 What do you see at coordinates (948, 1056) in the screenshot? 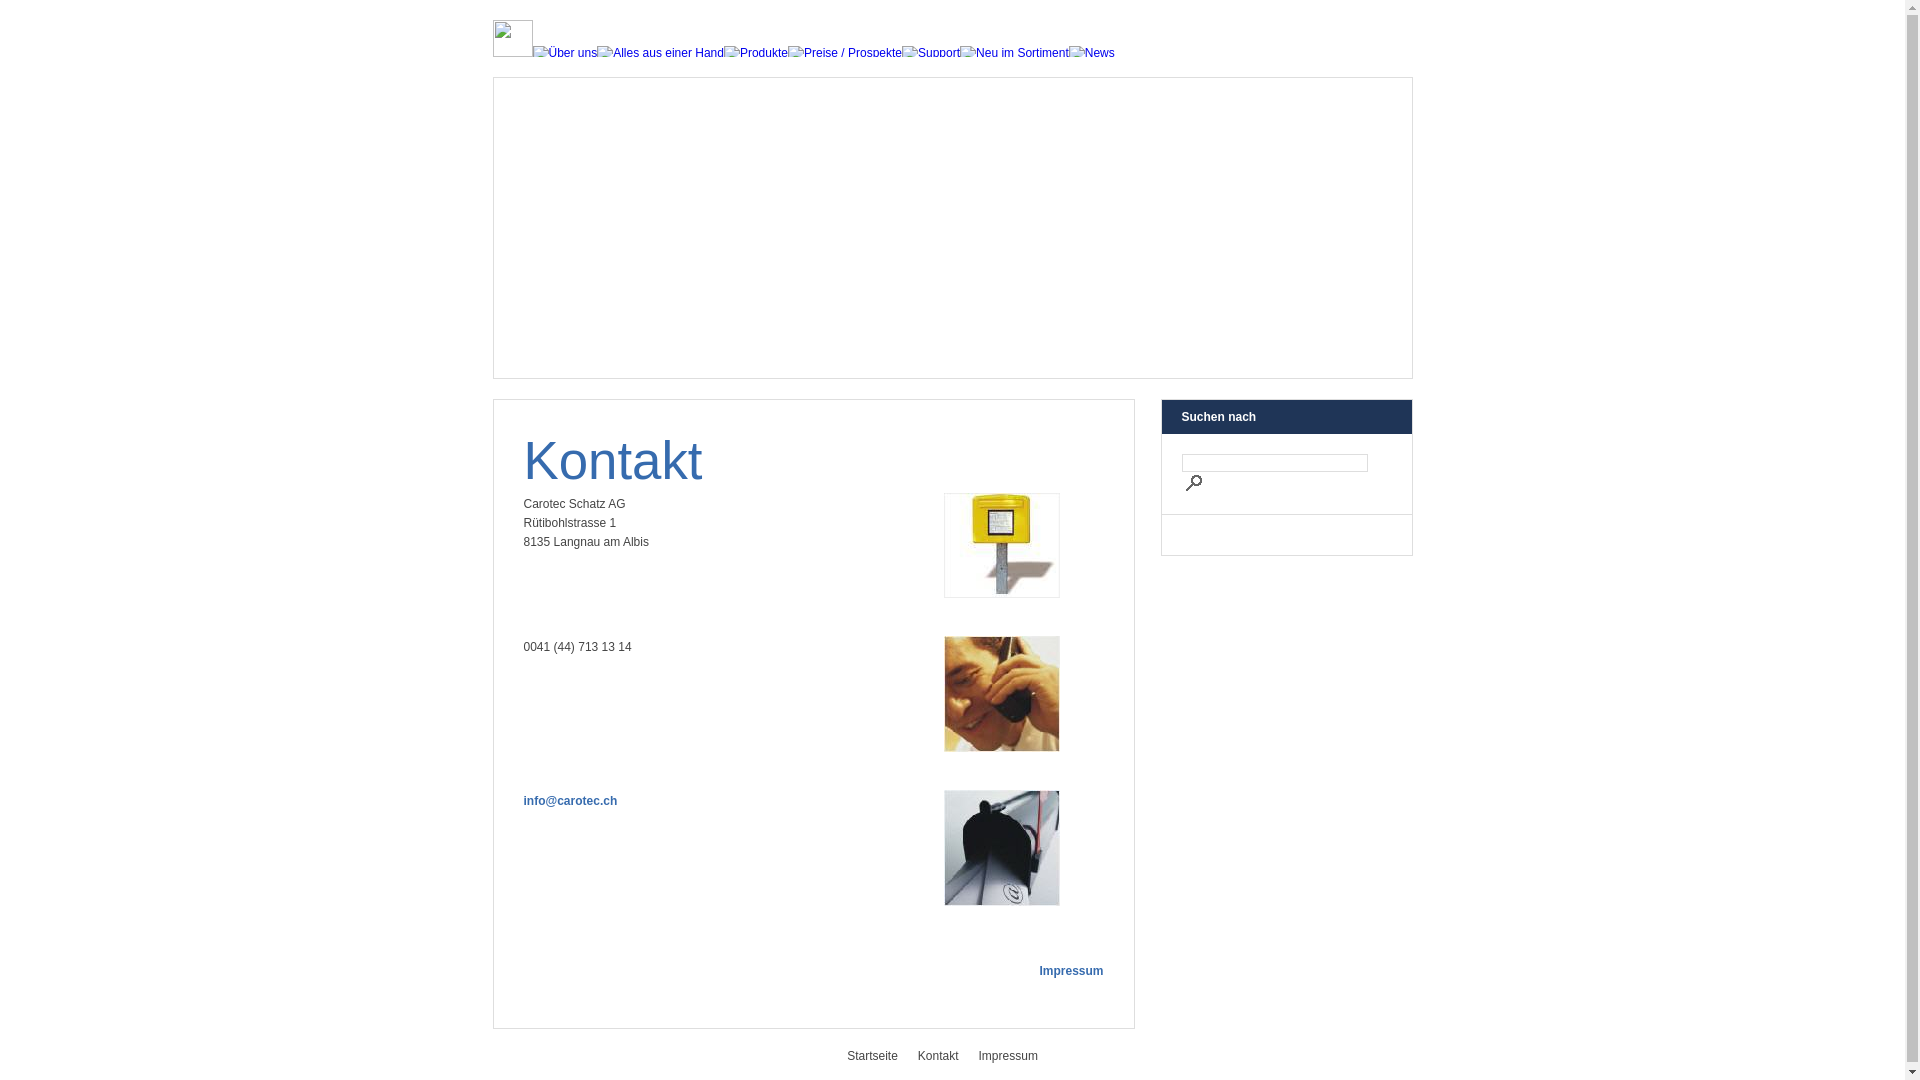
I see `Kontakt` at bounding box center [948, 1056].